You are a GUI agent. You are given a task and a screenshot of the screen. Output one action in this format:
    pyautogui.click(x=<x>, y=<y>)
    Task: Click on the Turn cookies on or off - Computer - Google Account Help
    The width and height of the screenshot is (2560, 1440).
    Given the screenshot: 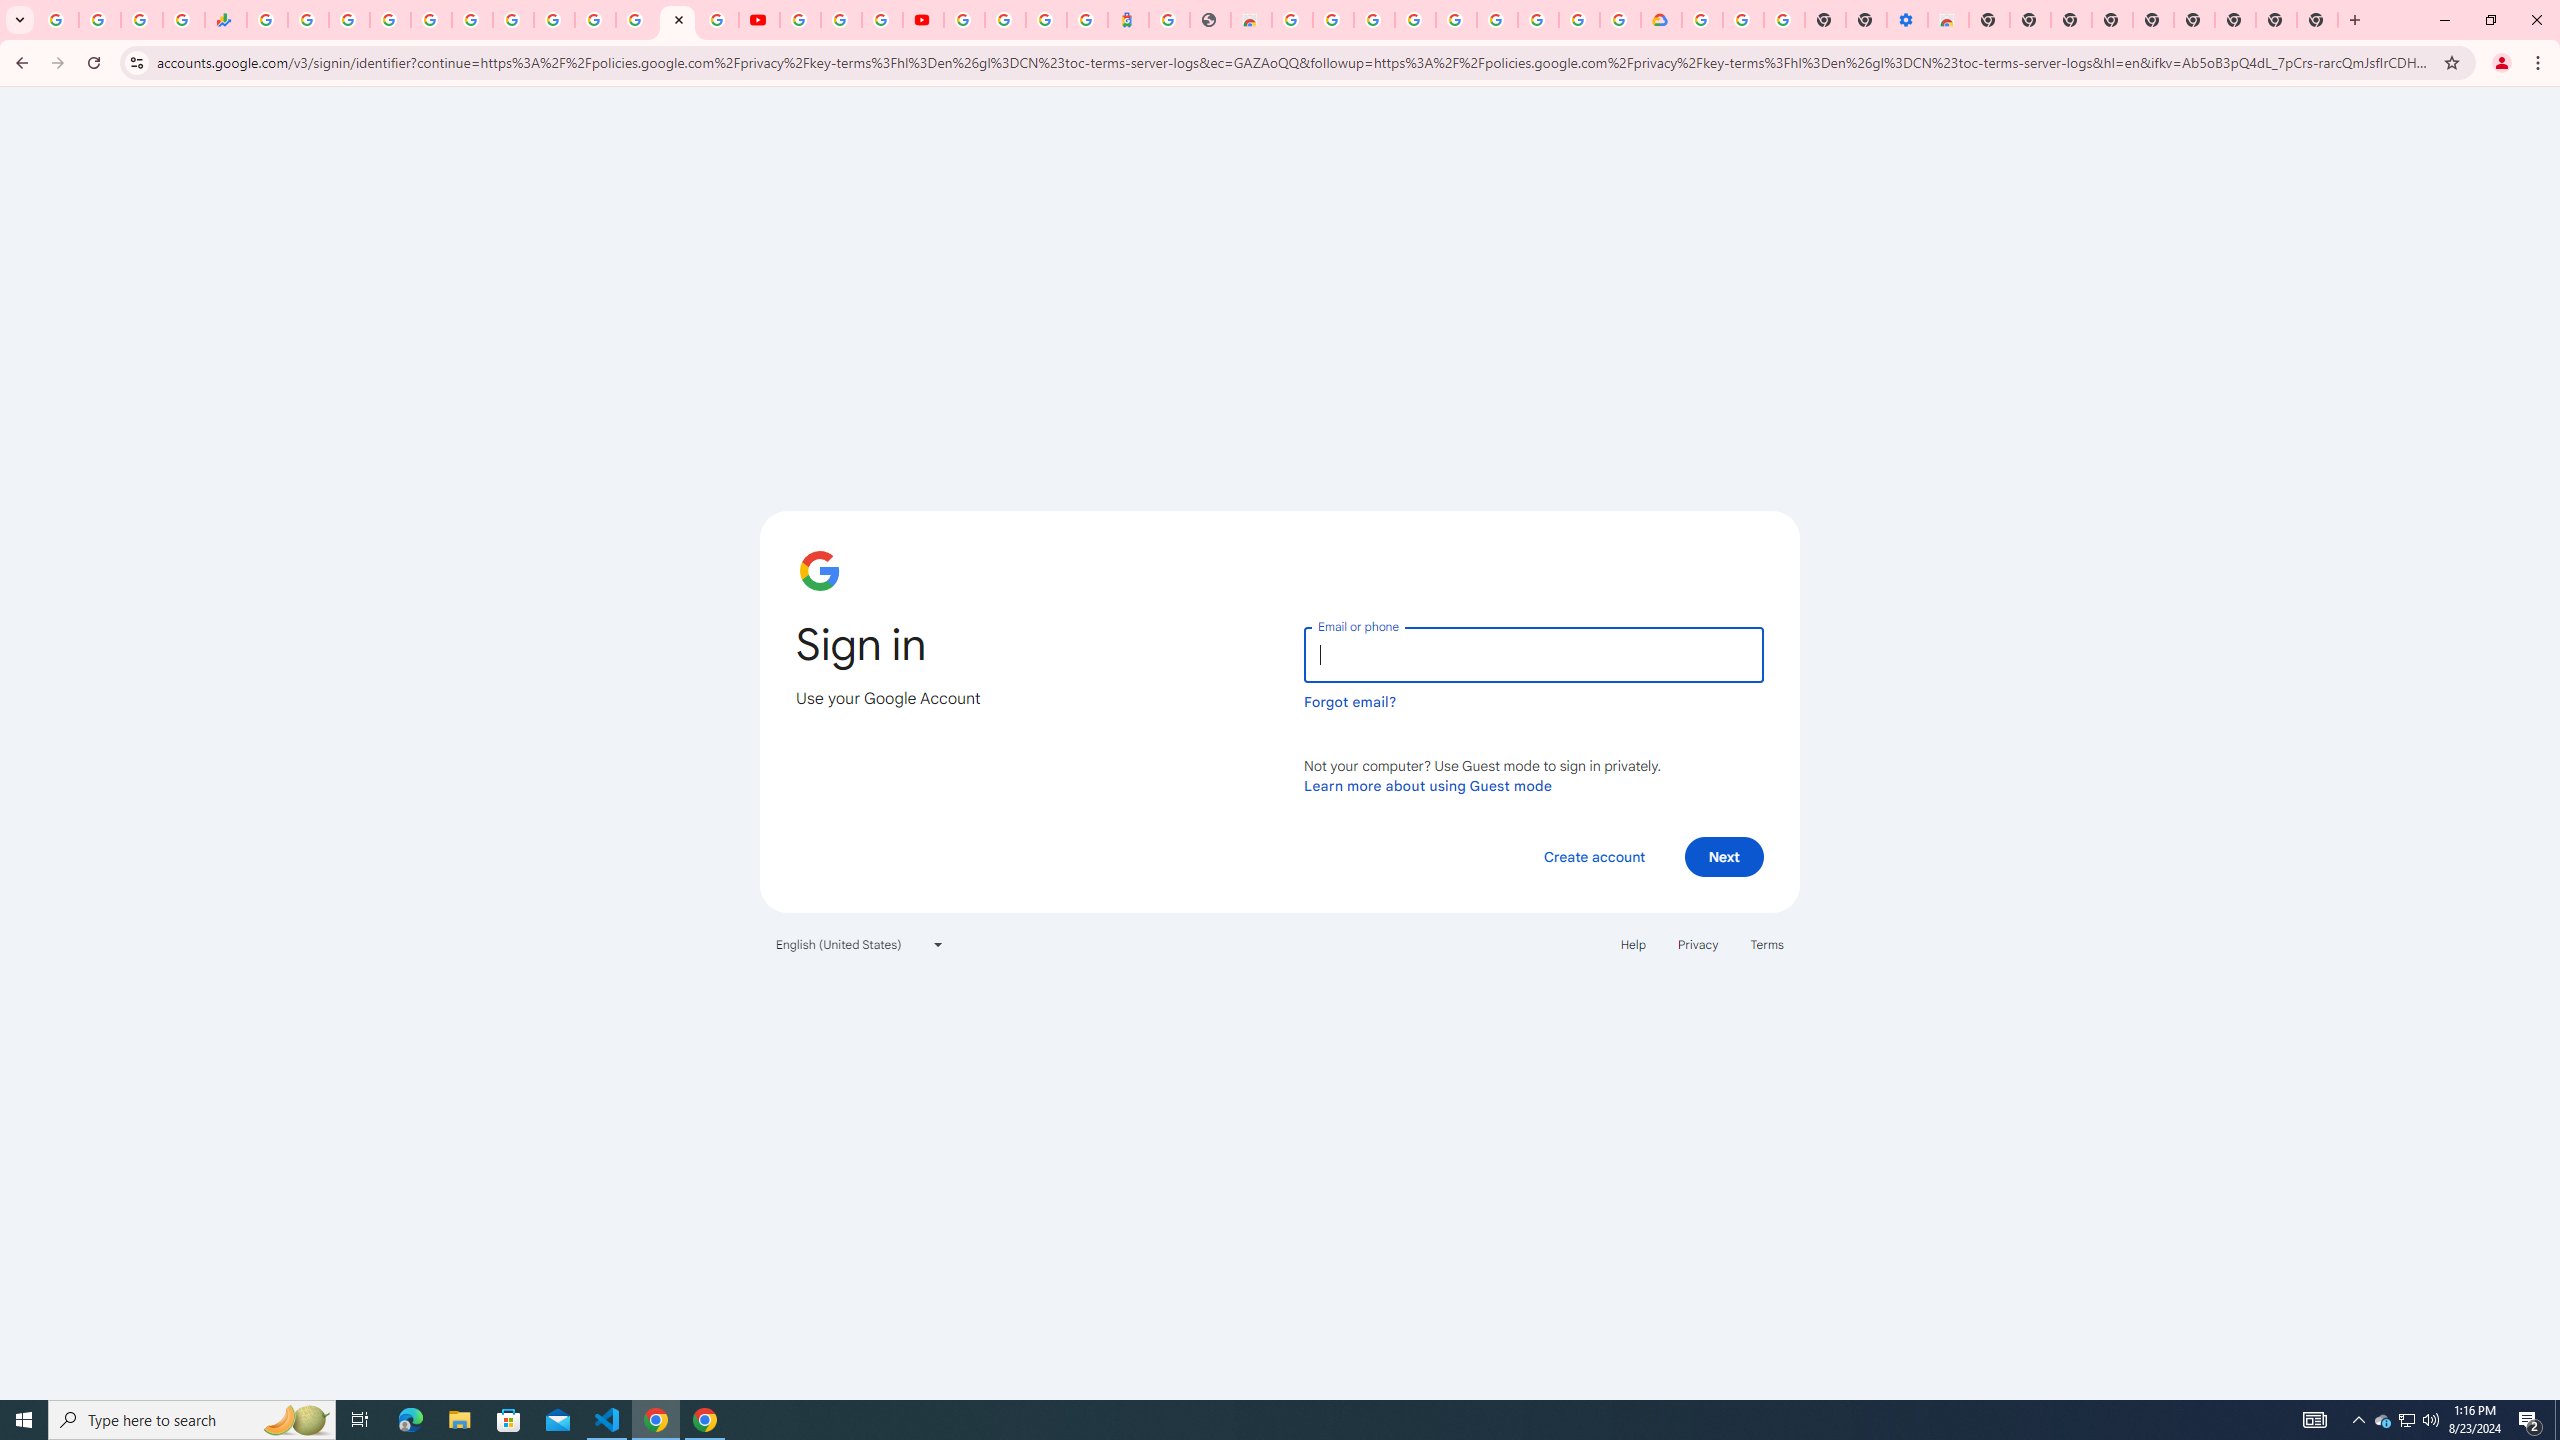 What is the action you would take?
    pyautogui.click(x=1786, y=20)
    